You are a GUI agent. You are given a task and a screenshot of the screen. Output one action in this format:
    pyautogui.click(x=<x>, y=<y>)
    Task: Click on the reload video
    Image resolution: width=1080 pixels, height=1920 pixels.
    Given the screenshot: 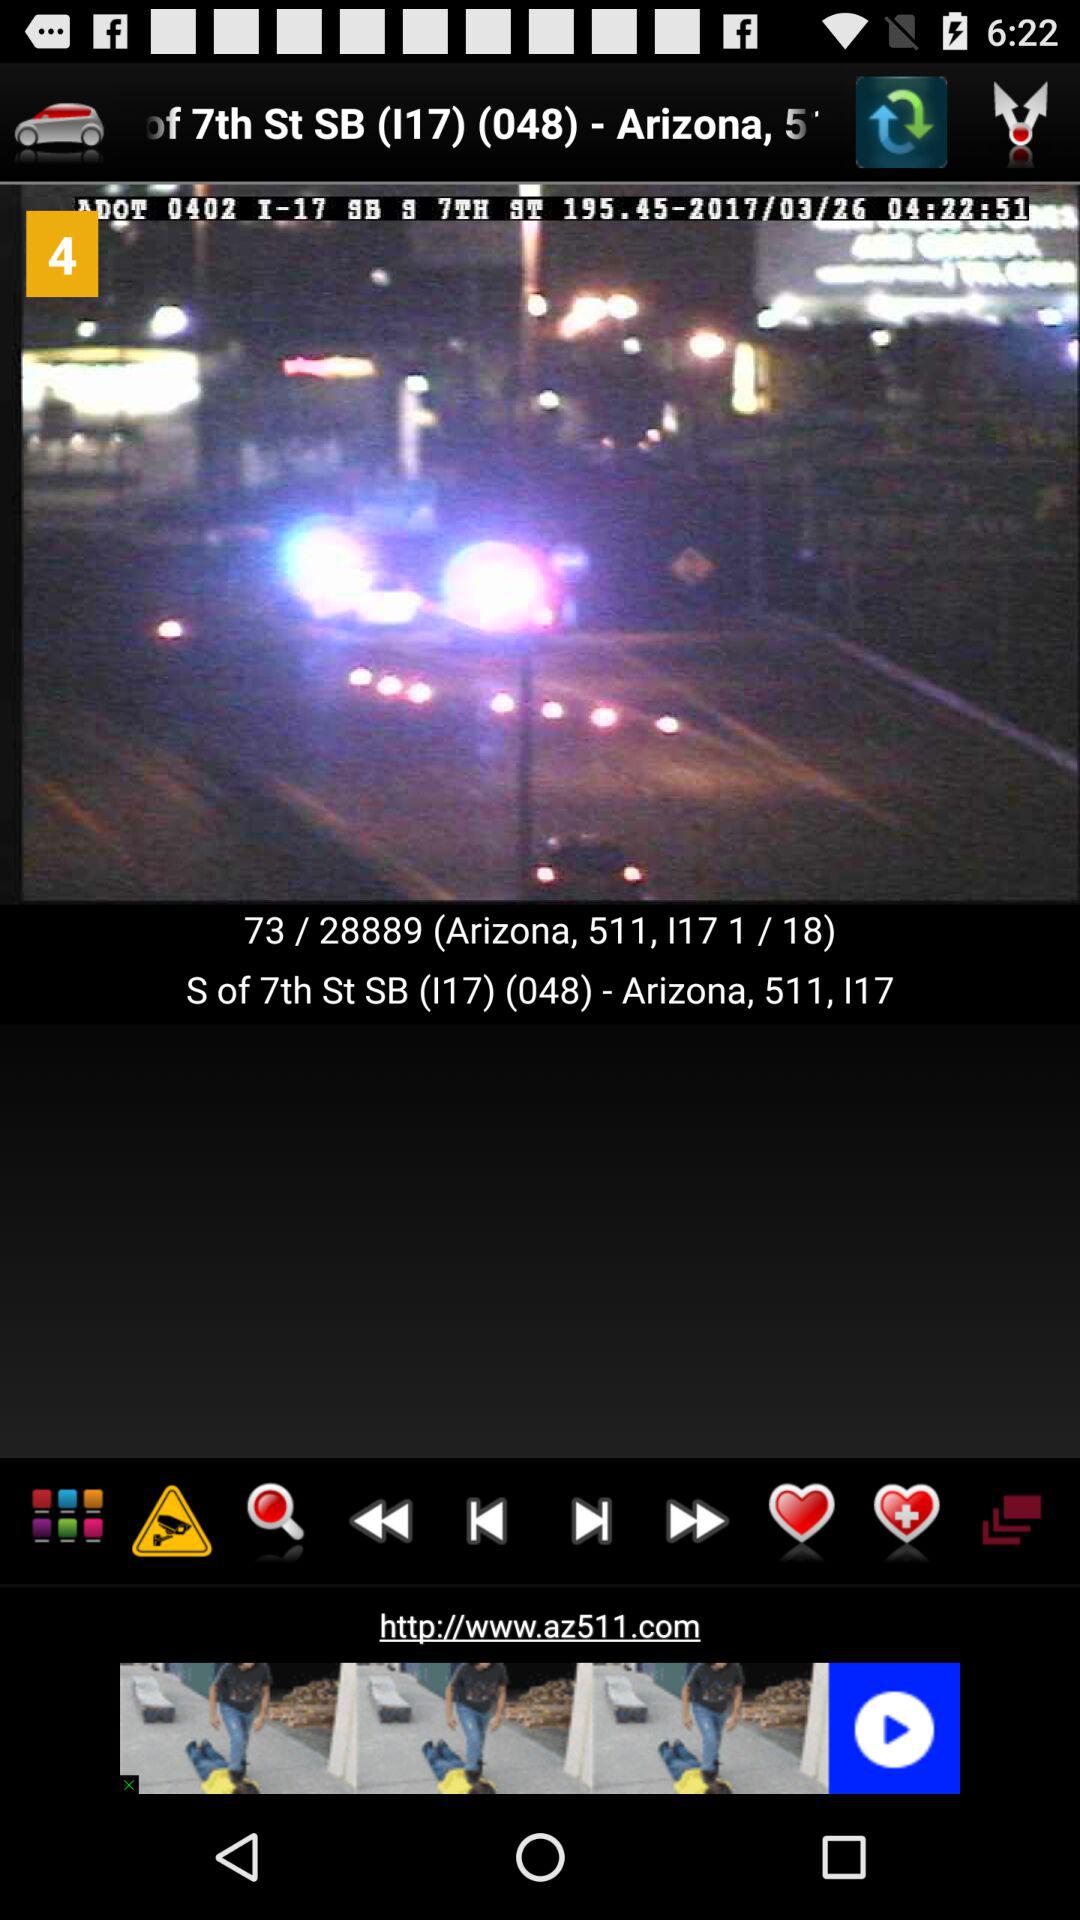 What is the action you would take?
    pyautogui.click(x=901, y=122)
    